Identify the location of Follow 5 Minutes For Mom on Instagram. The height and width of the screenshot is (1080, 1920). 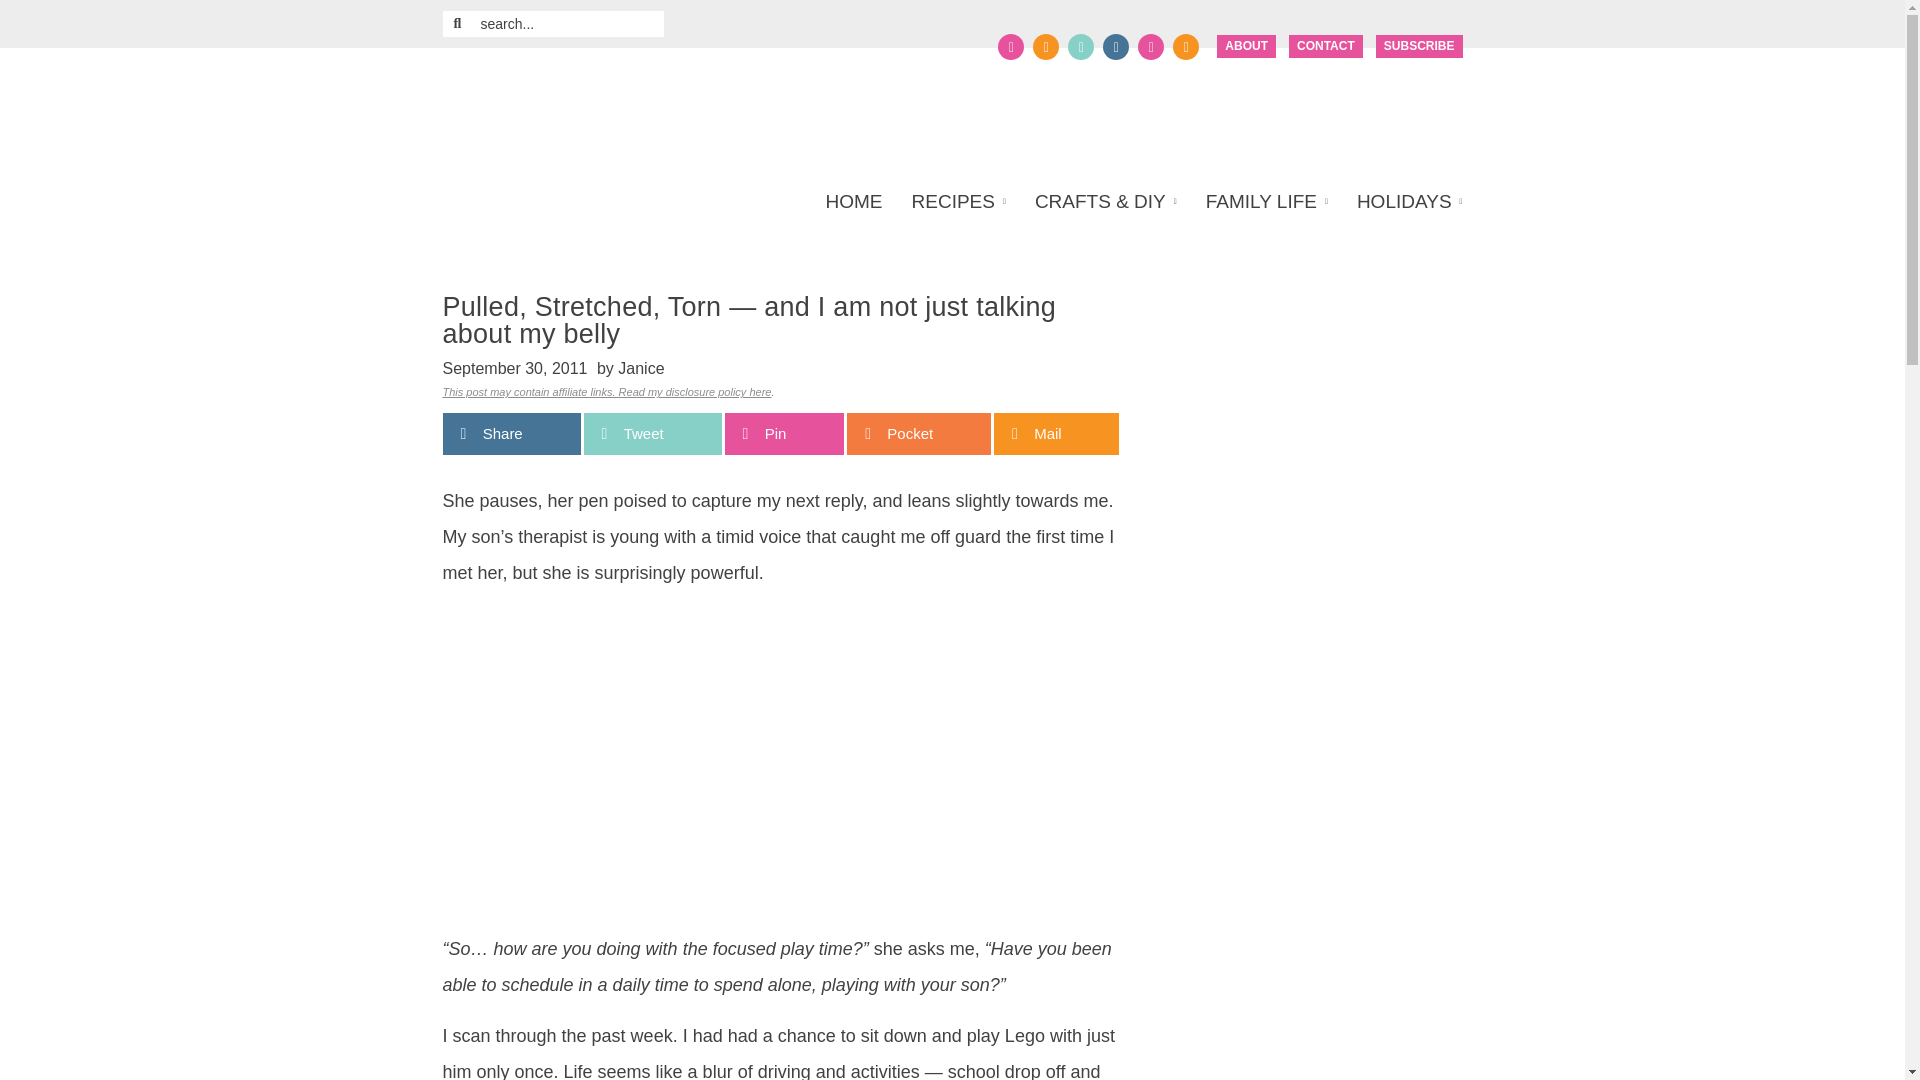
(1115, 46).